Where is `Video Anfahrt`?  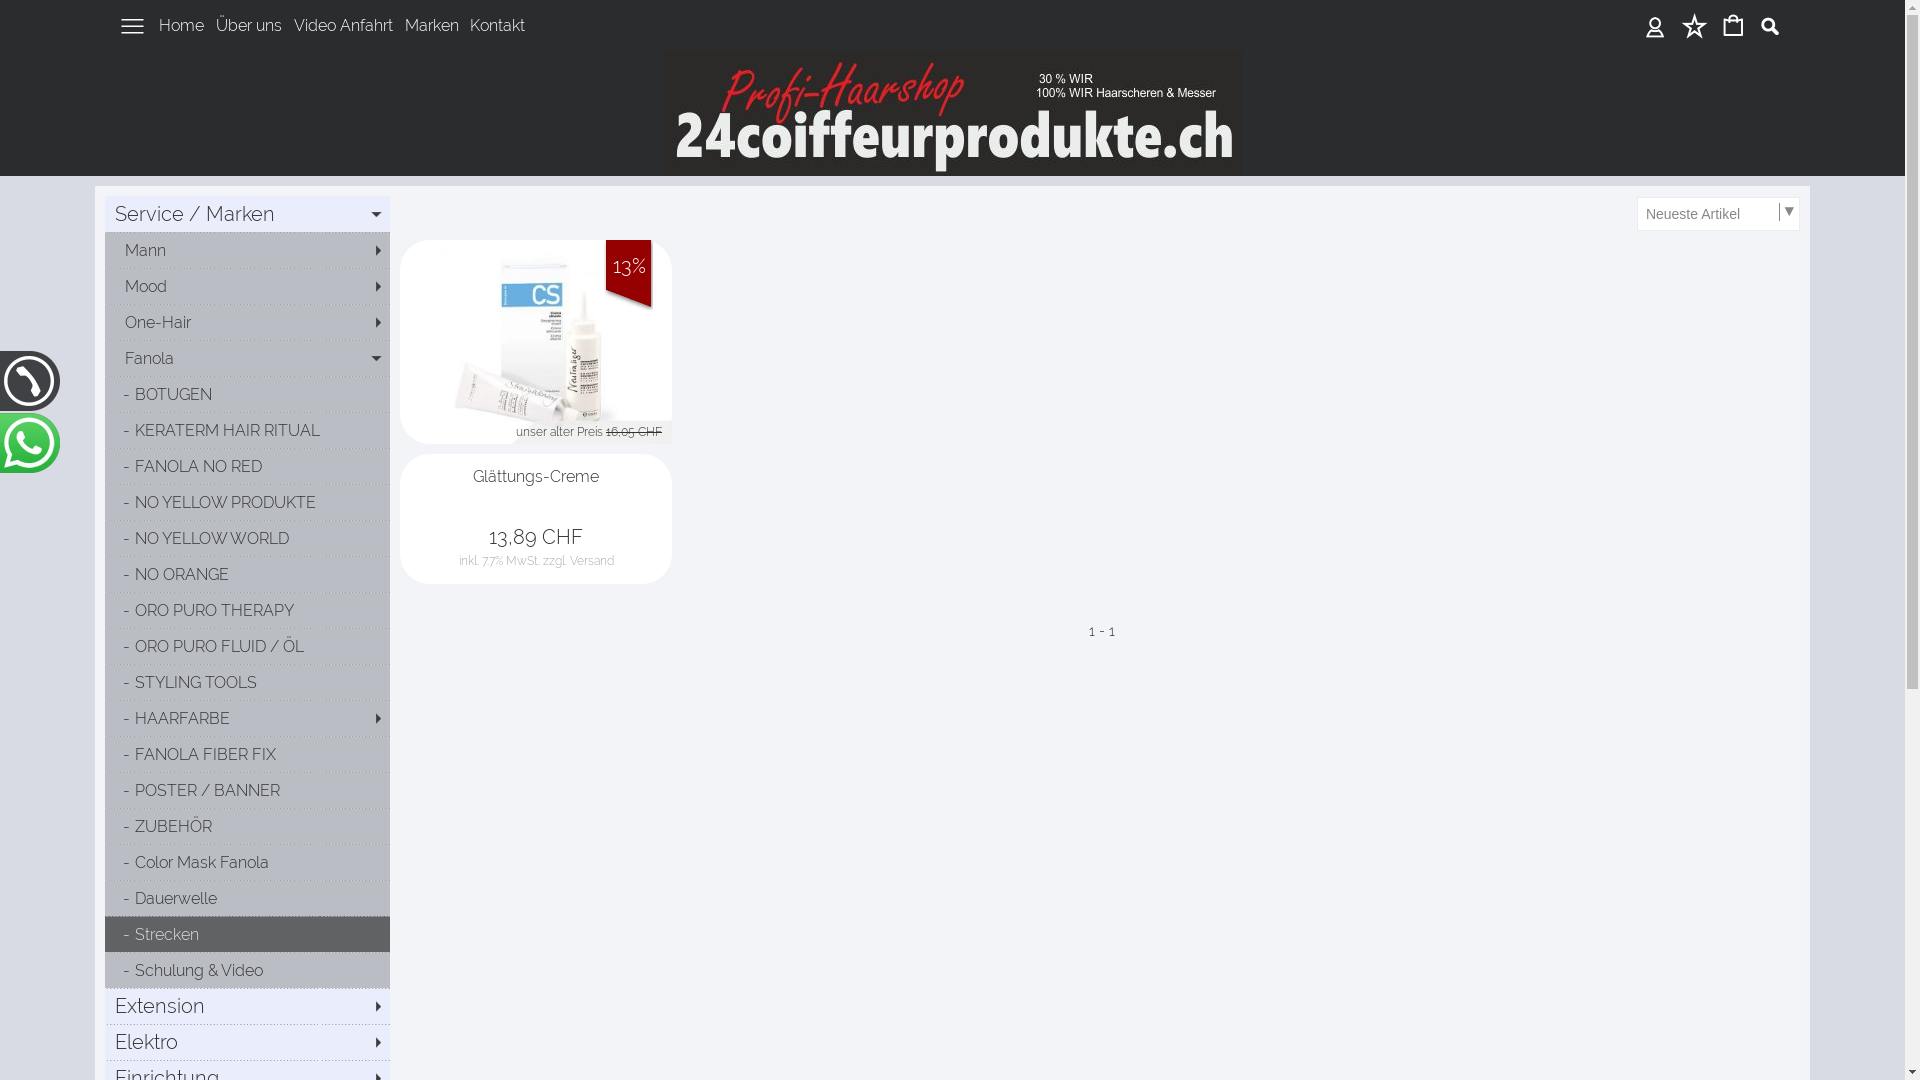 Video Anfahrt is located at coordinates (344, 25).